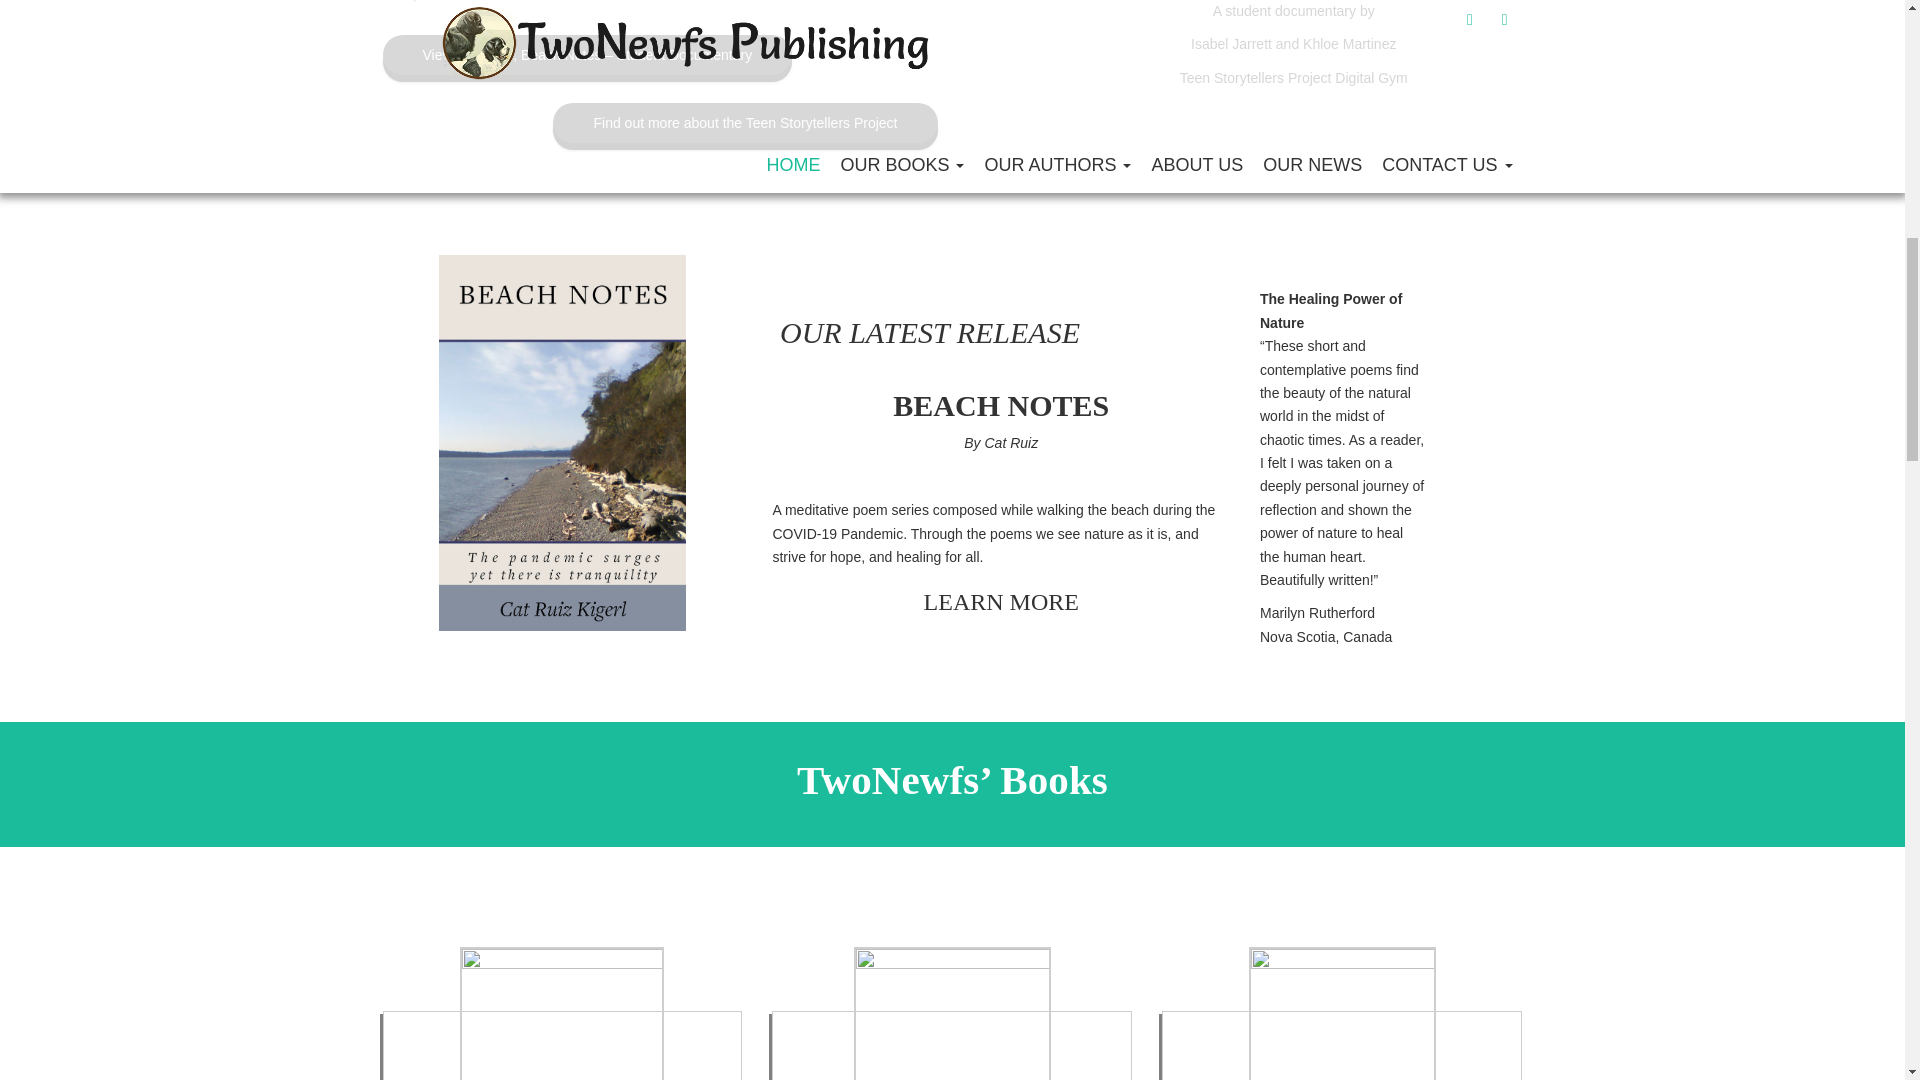  I want to click on LEARN MORE, so click(1001, 601).